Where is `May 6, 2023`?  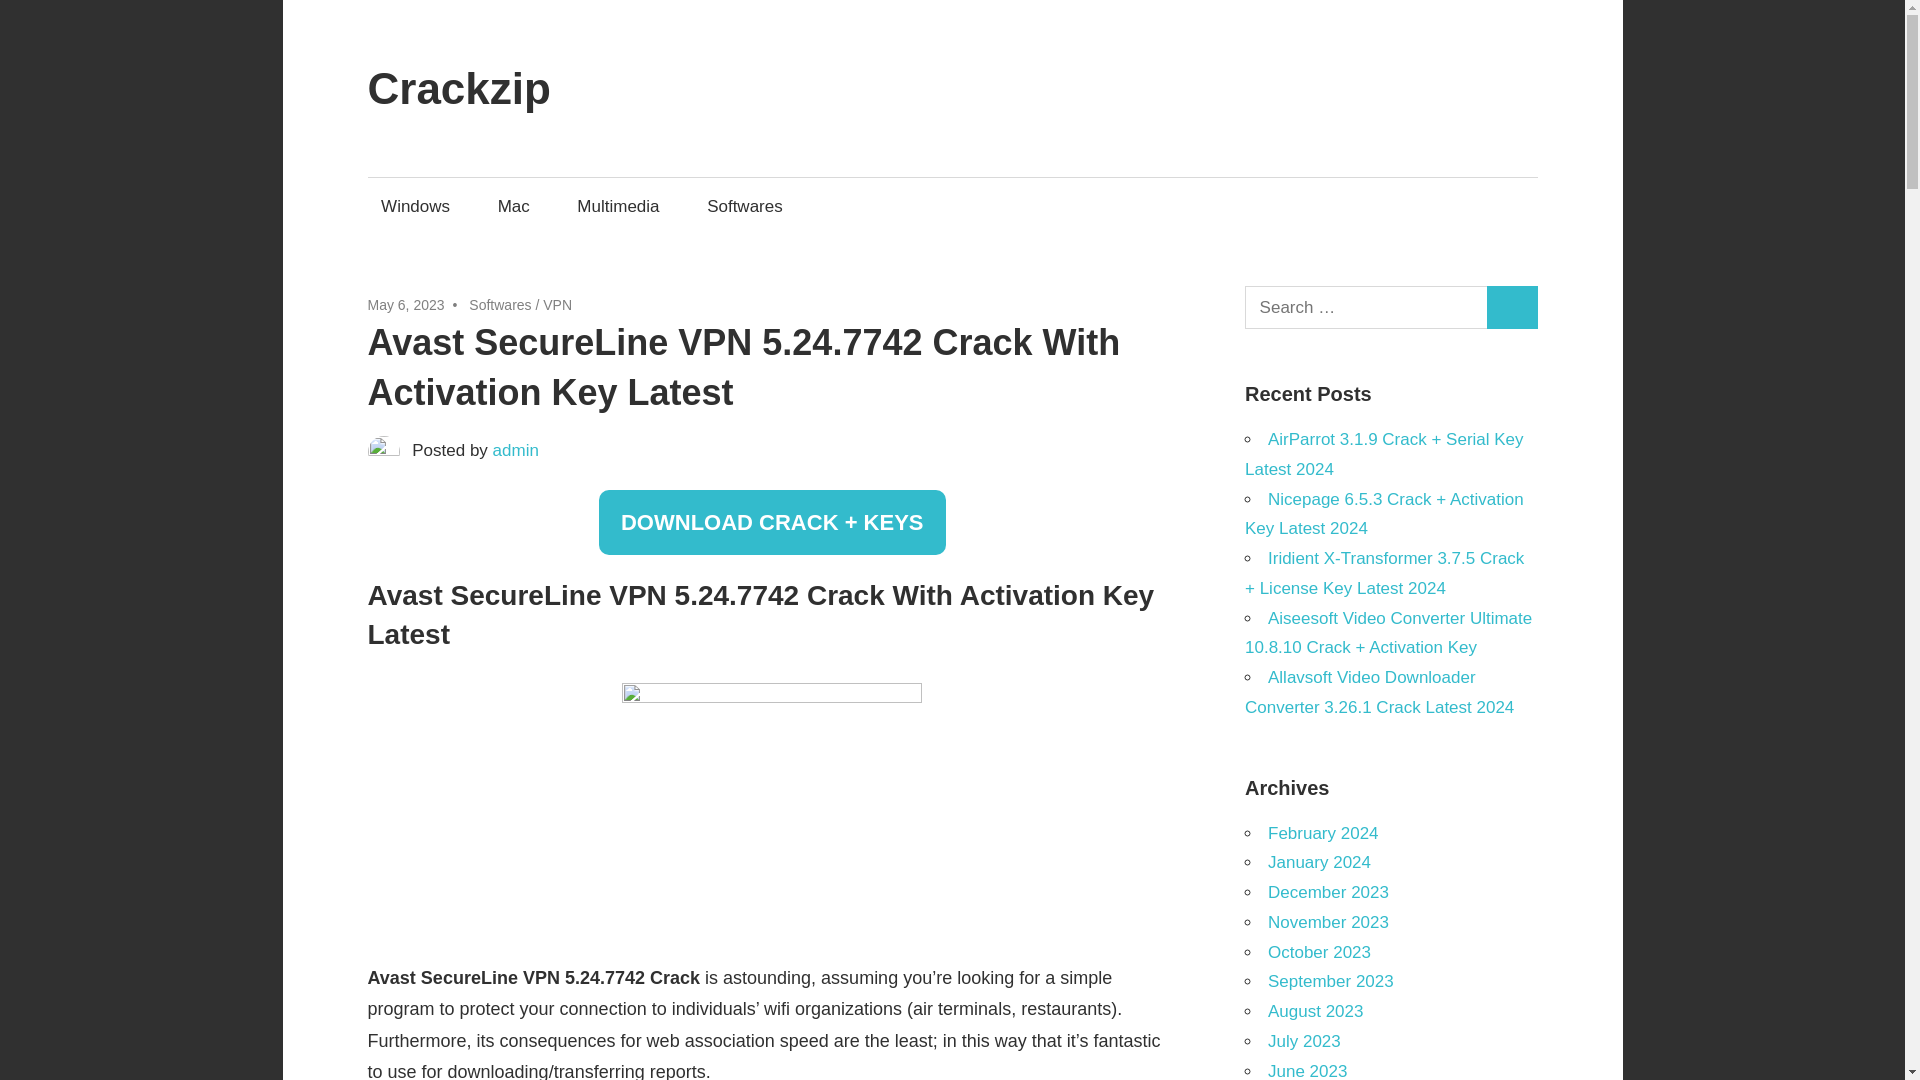
May 6, 2023 is located at coordinates (406, 305).